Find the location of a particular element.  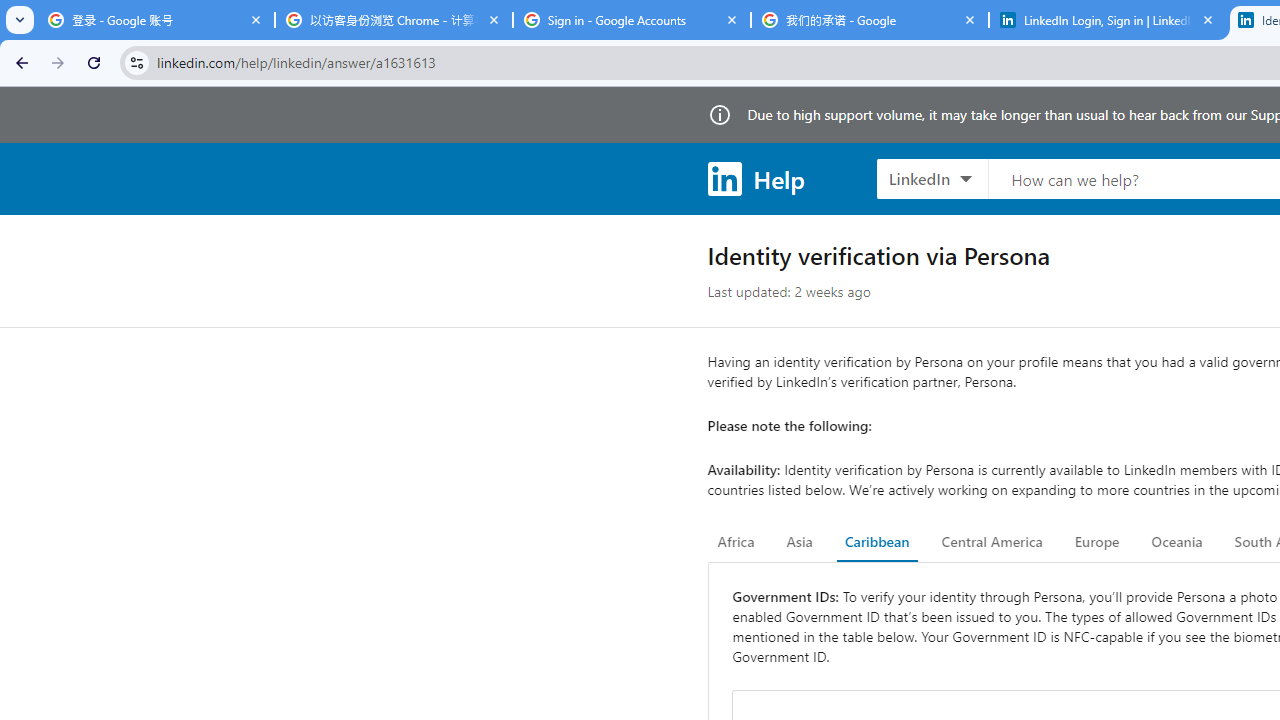

Sign in - Google Accounts is located at coordinates (632, 20).